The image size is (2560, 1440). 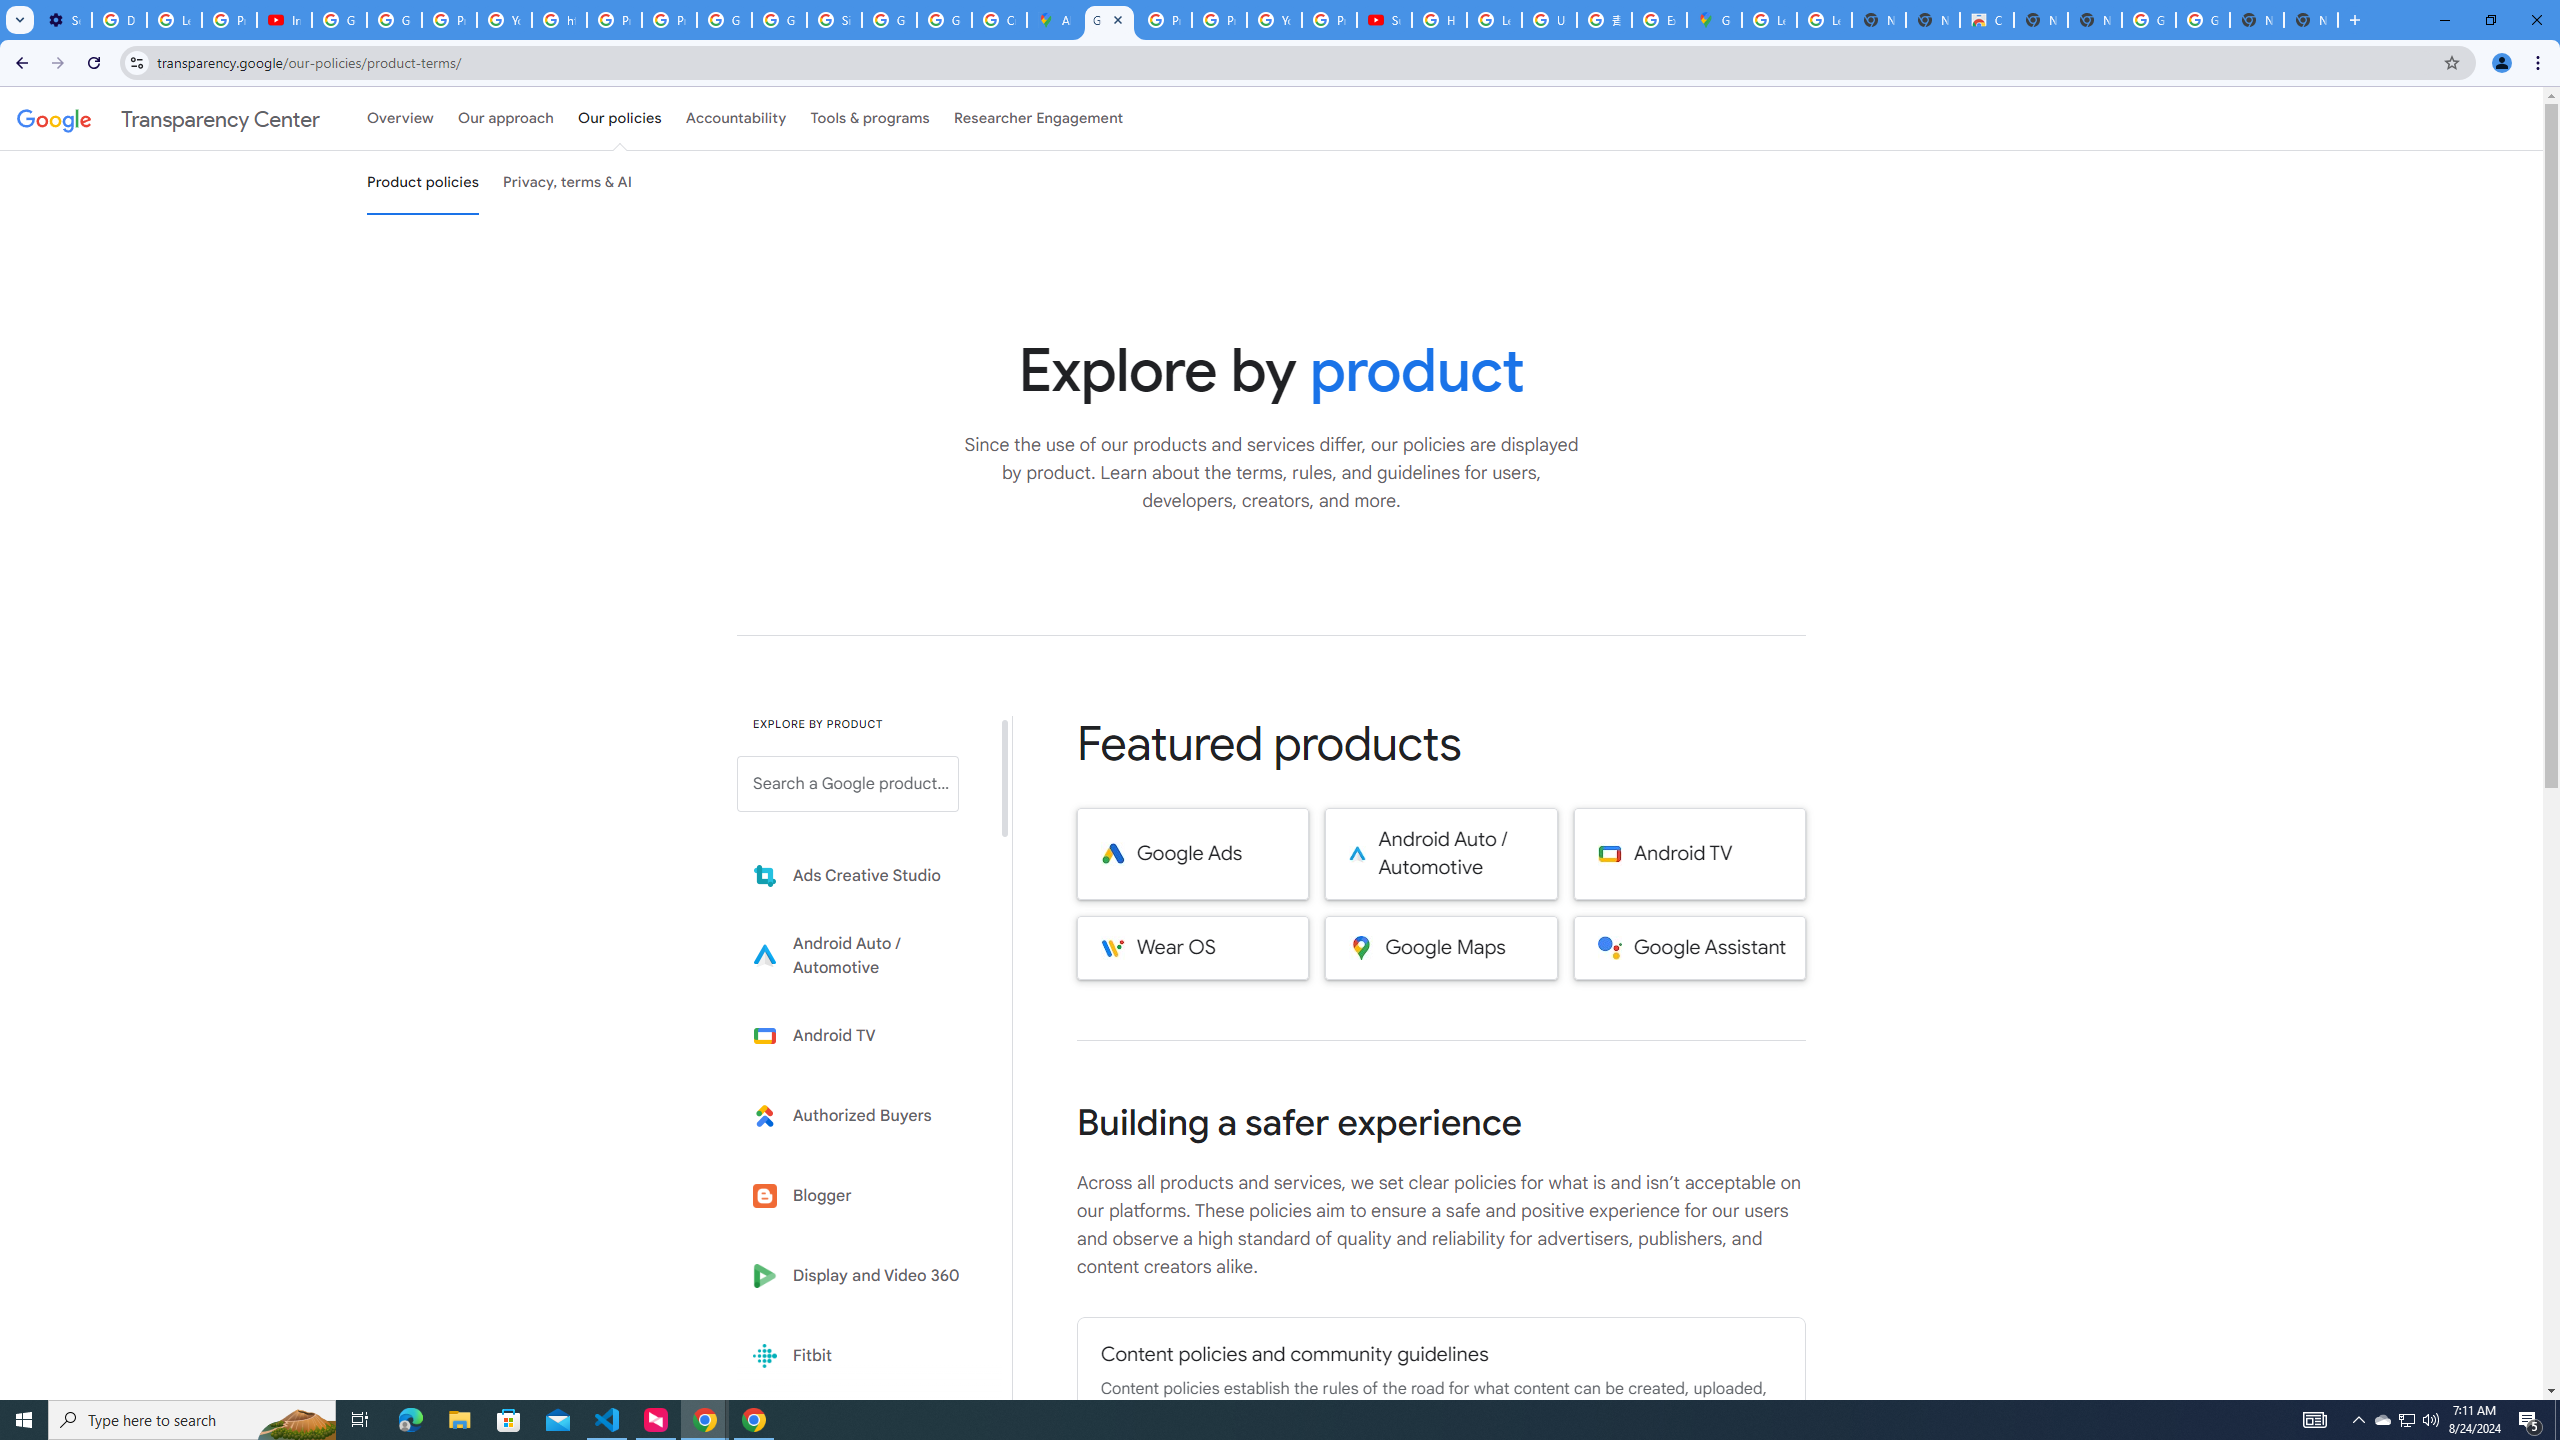 What do you see at coordinates (736, 118) in the screenshot?
I see `Accountability` at bounding box center [736, 118].